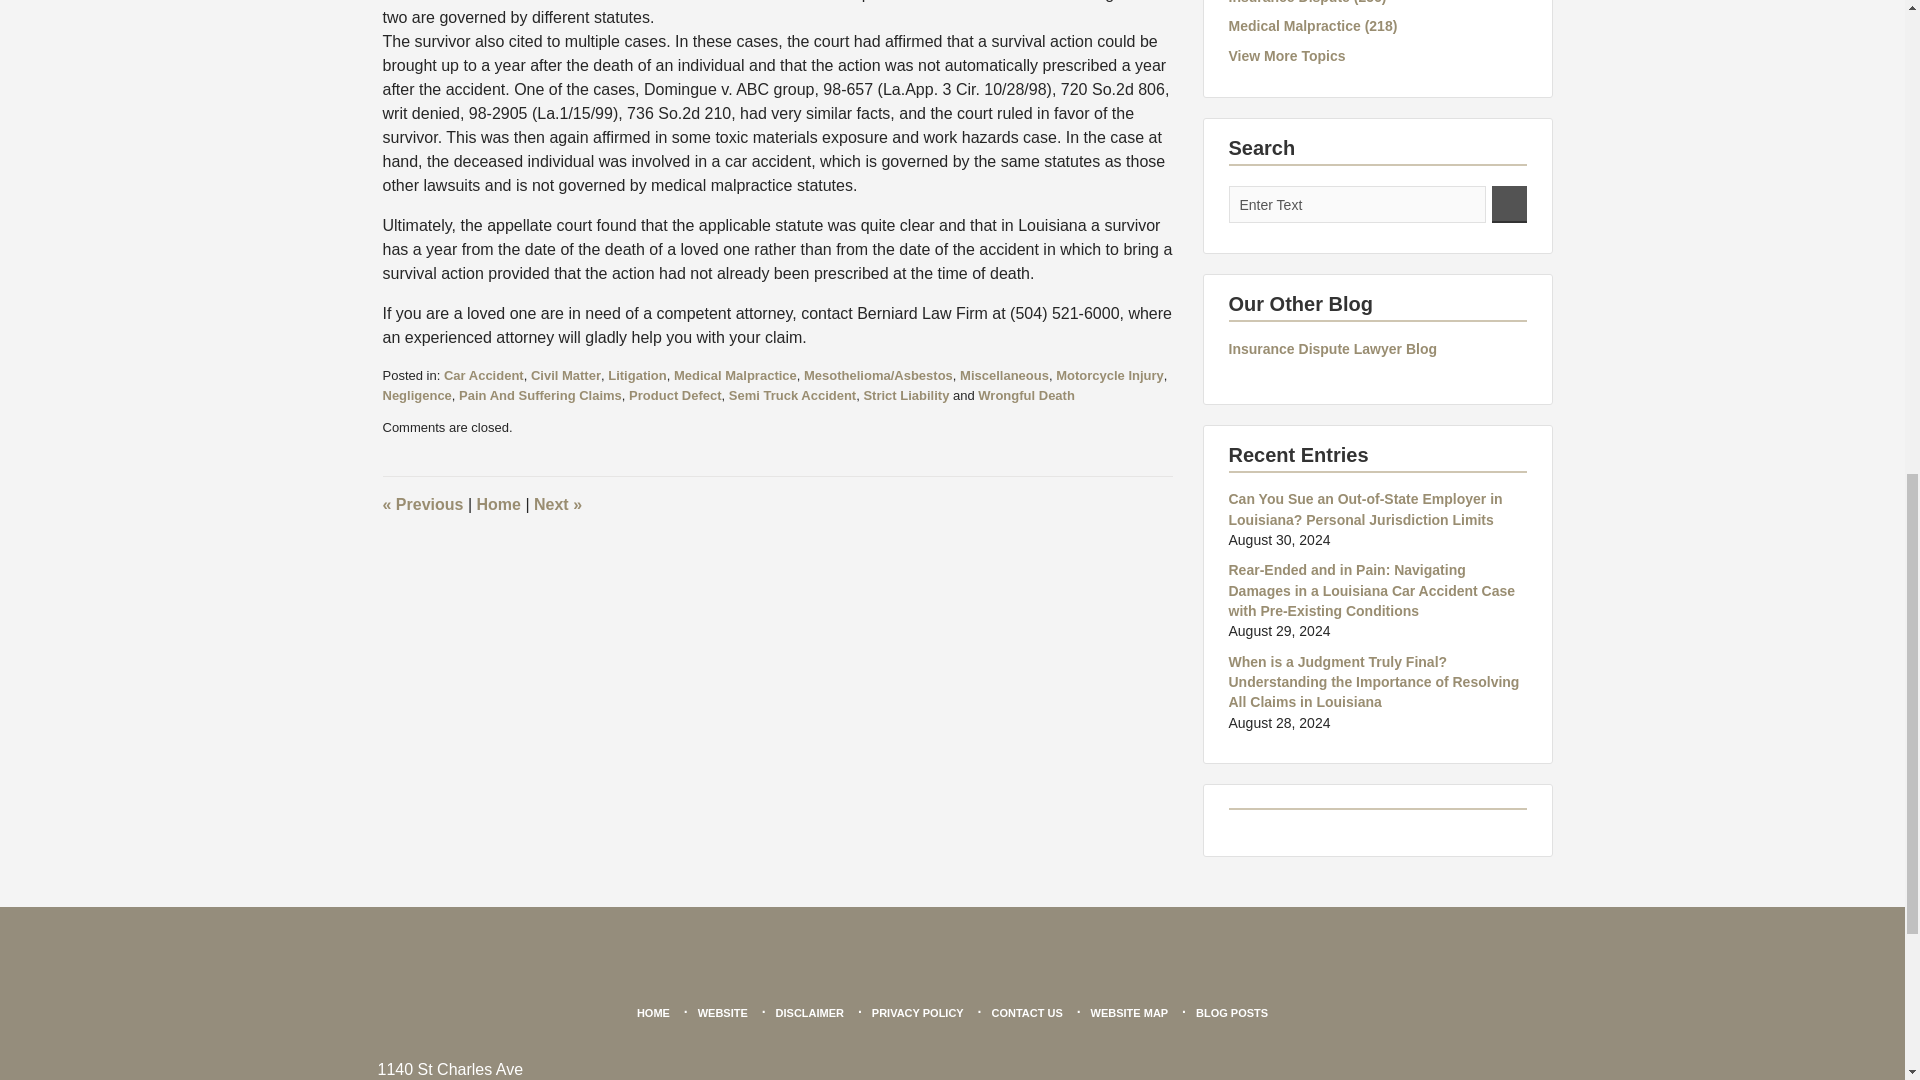 The width and height of the screenshot is (1920, 1080). What do you see at coordinates (484, 376) in the screenshot?
I see `View all posts in Car Accident` at bounding box center [484, 376].